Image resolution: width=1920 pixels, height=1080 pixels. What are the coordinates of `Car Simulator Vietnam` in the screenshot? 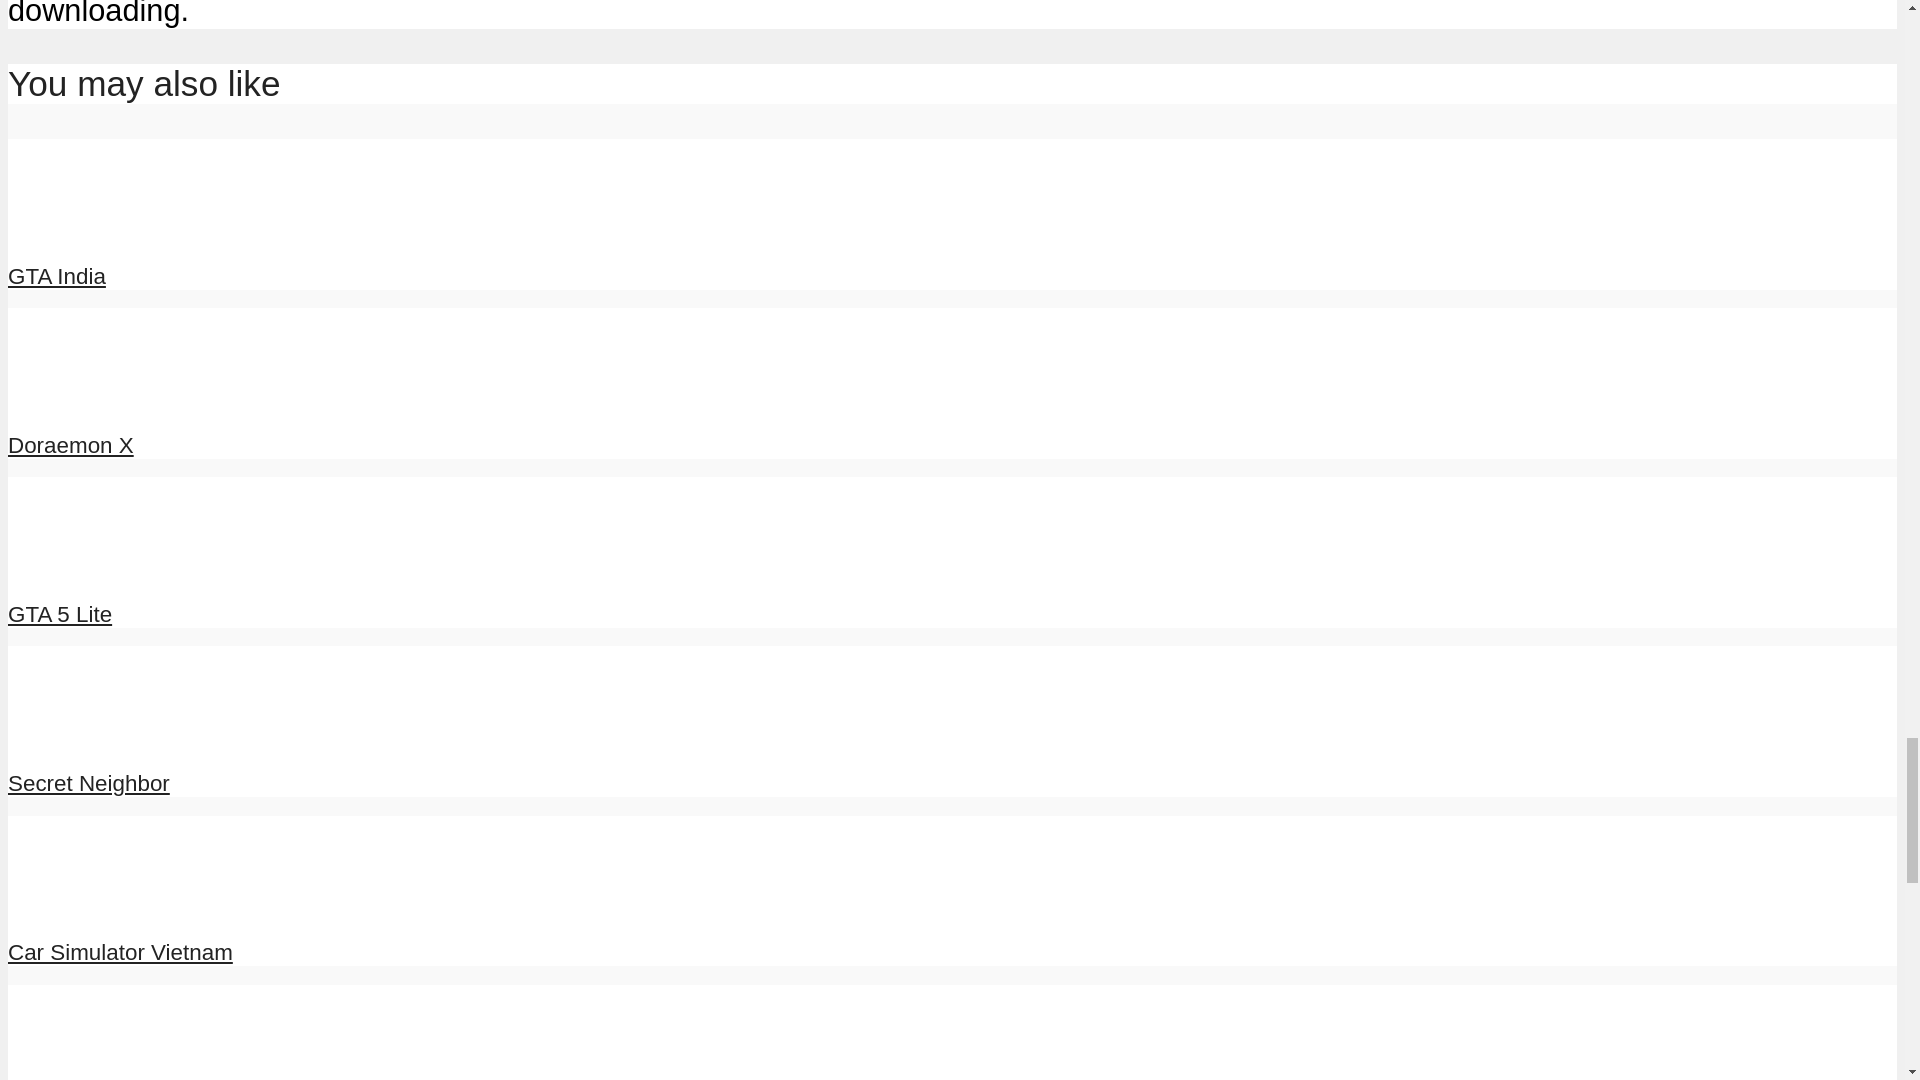 It's located at (80, 907).